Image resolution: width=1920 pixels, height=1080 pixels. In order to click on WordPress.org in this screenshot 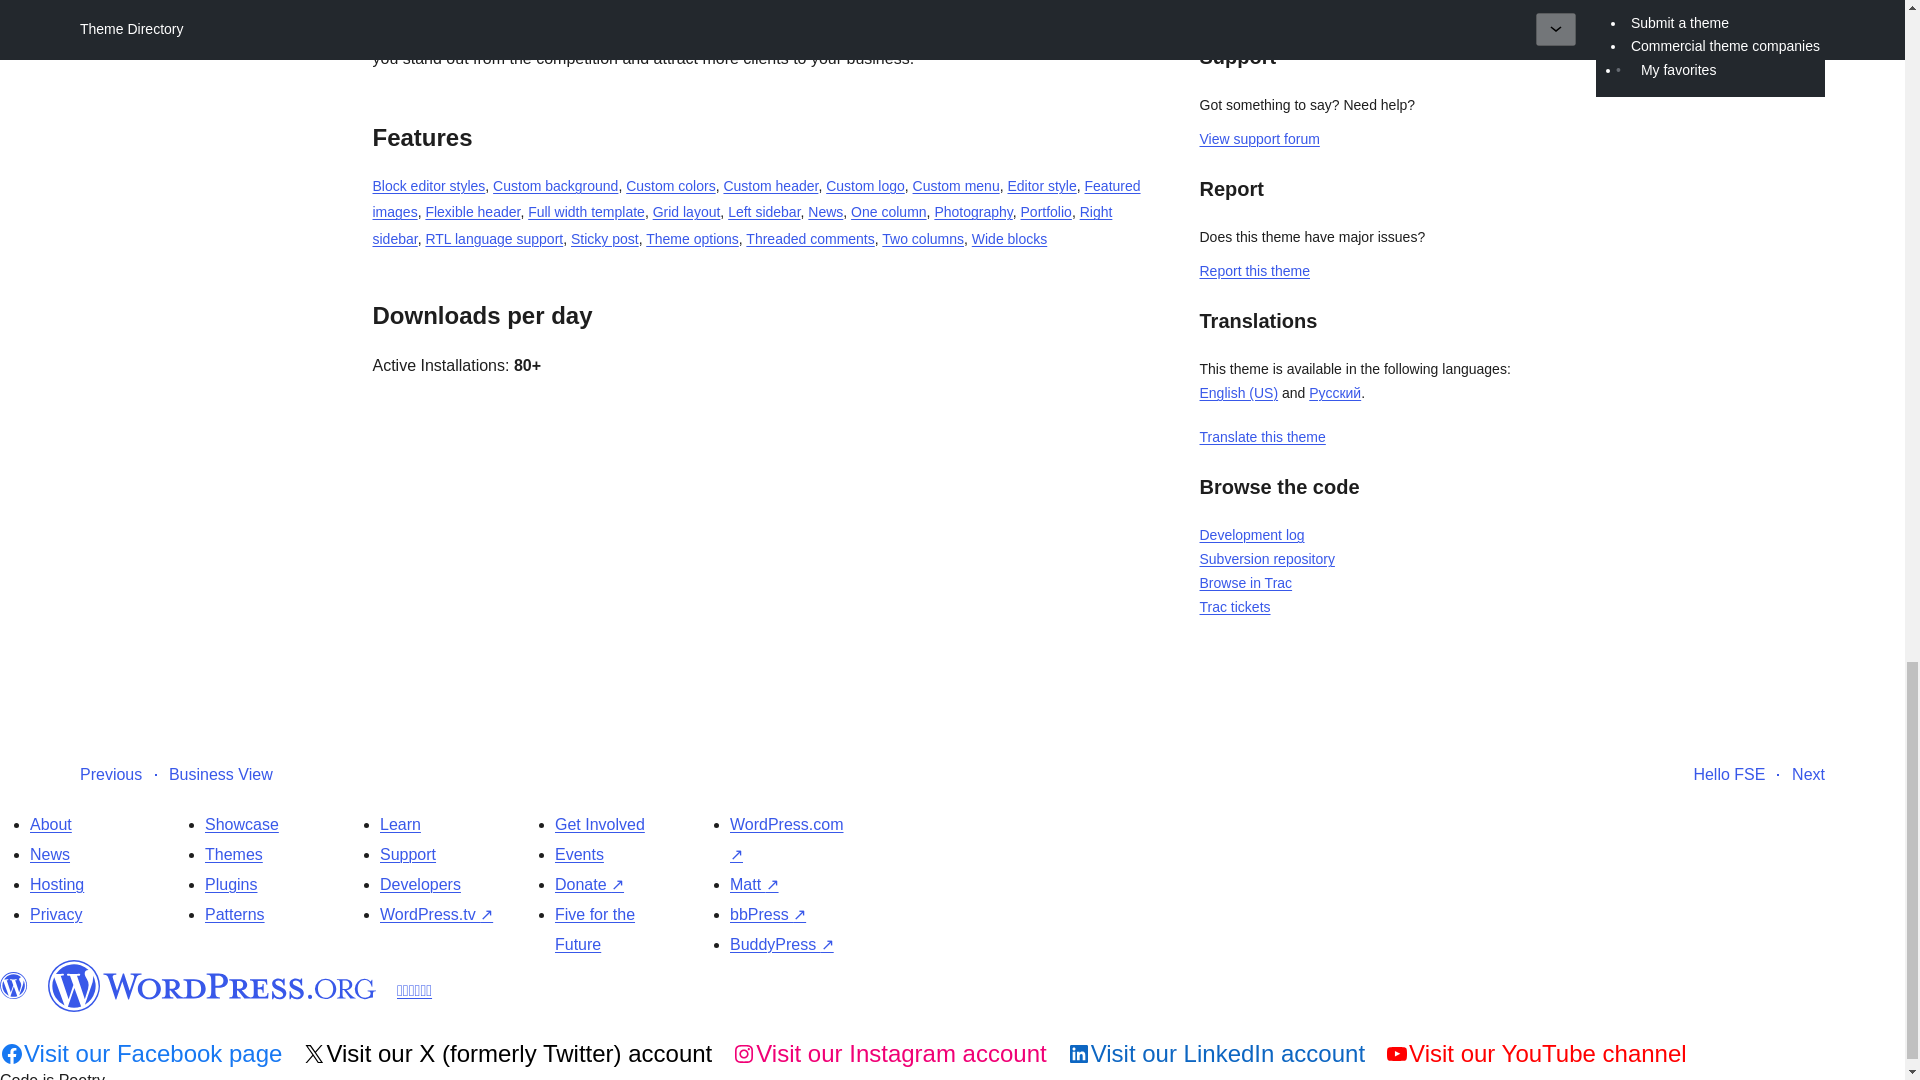, I will do `click(14, 986)`.